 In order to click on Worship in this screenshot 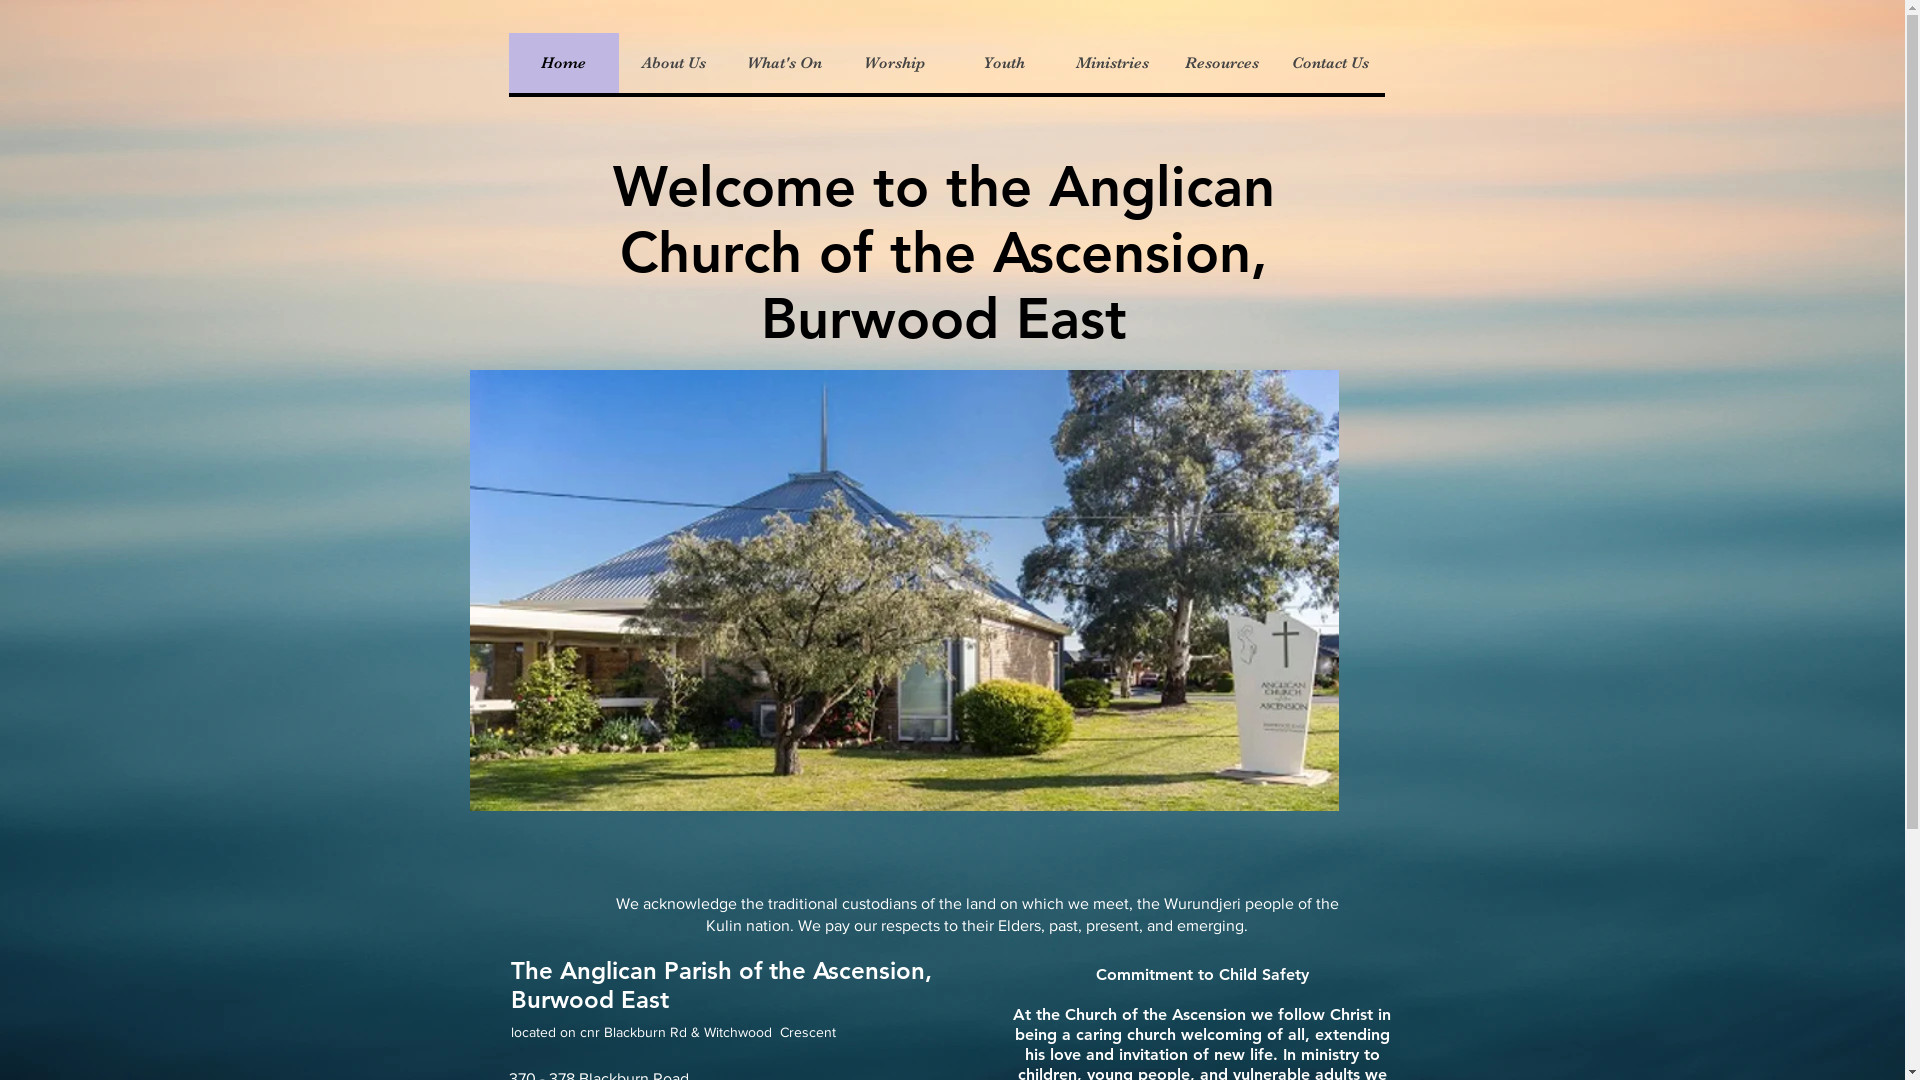, I will do `click(893, 63)`.